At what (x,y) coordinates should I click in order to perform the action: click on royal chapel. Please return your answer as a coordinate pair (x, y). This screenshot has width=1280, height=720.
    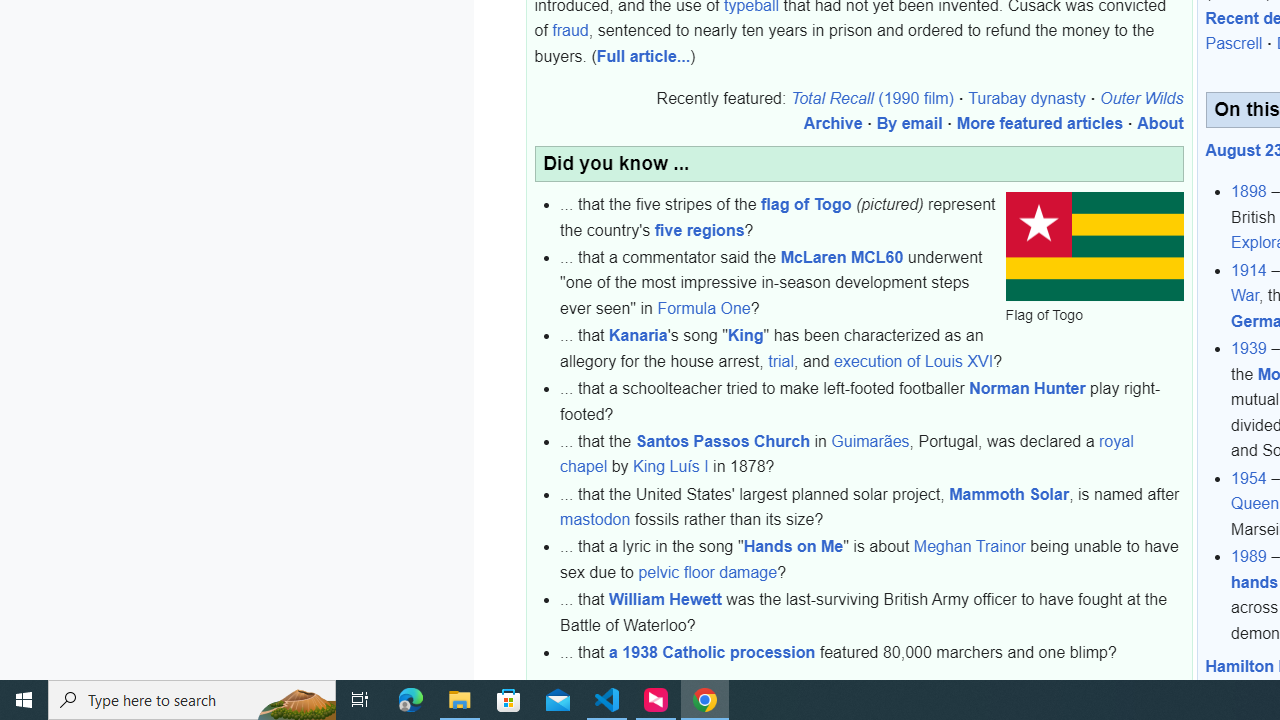
    Looking at the image, I should click on (847, 454).